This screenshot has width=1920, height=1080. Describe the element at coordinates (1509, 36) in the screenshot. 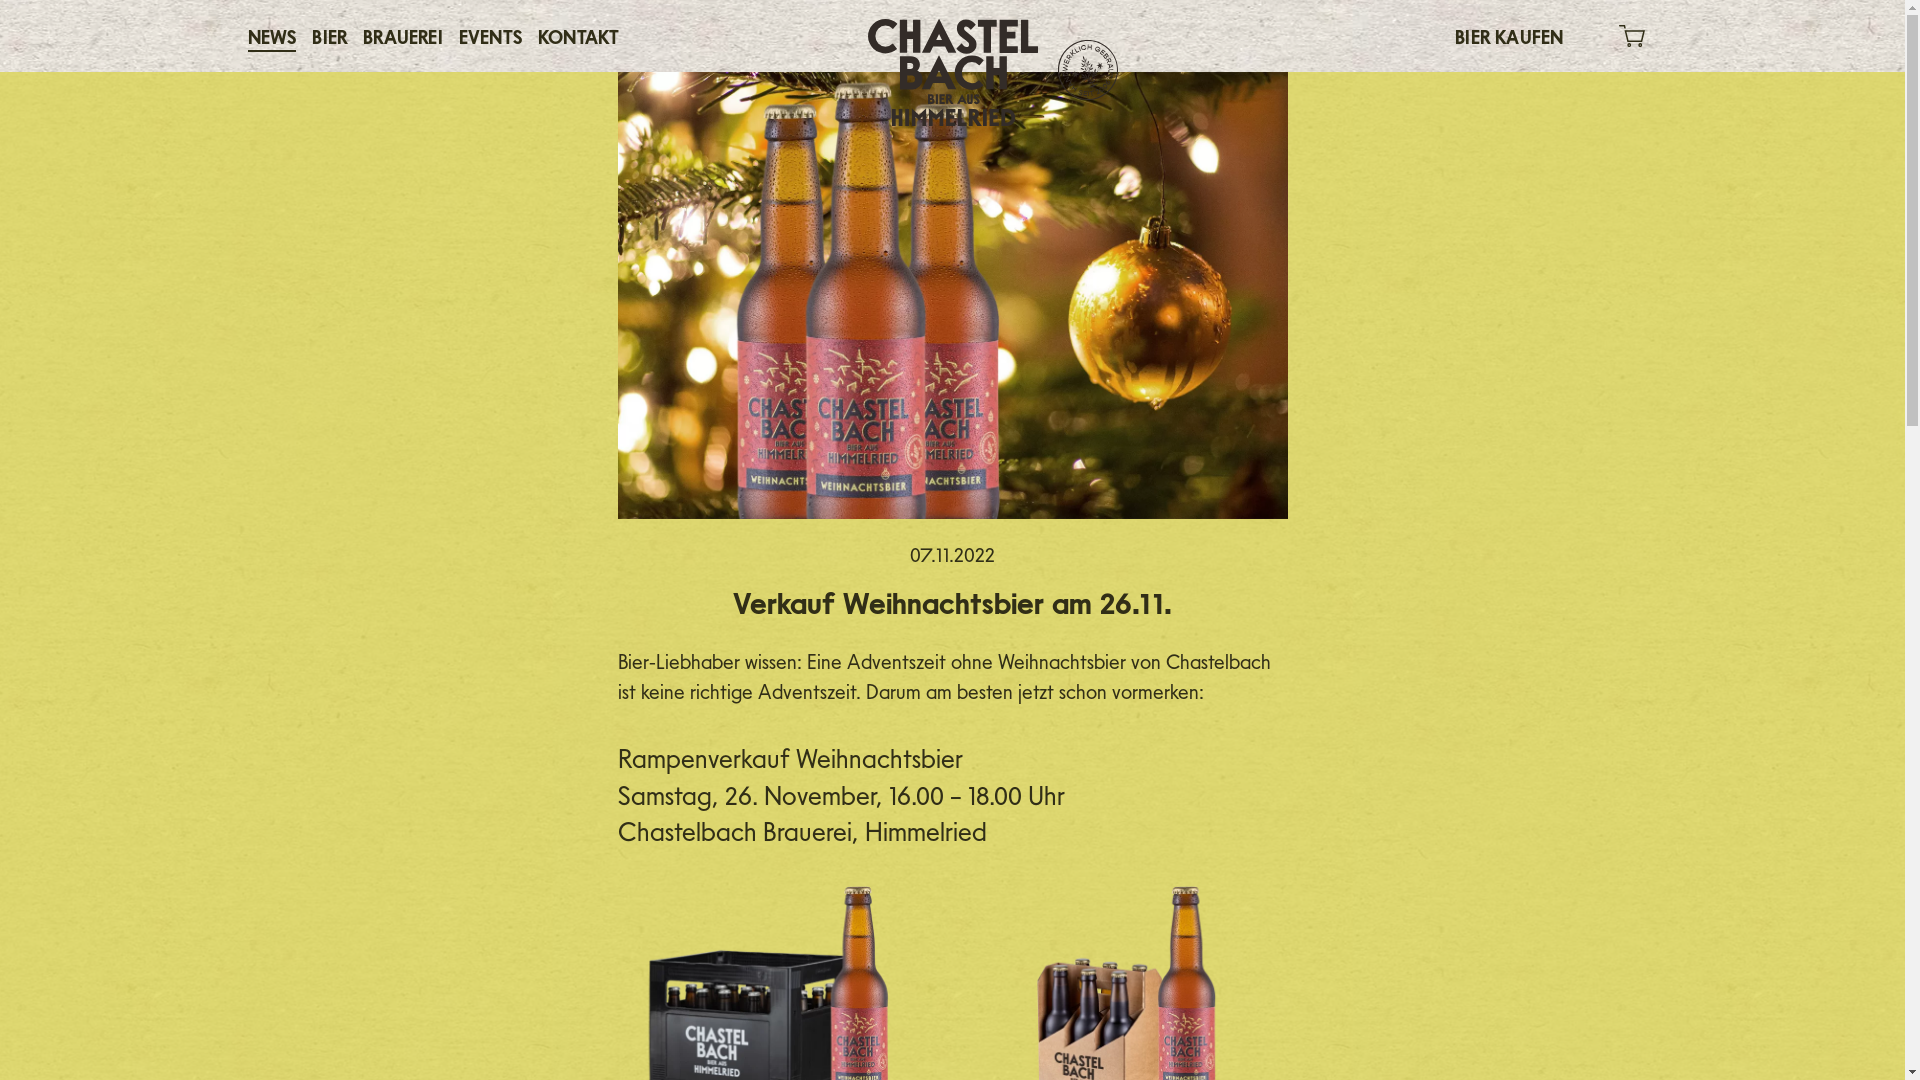

I see `BIER KAUFEN` at that location.